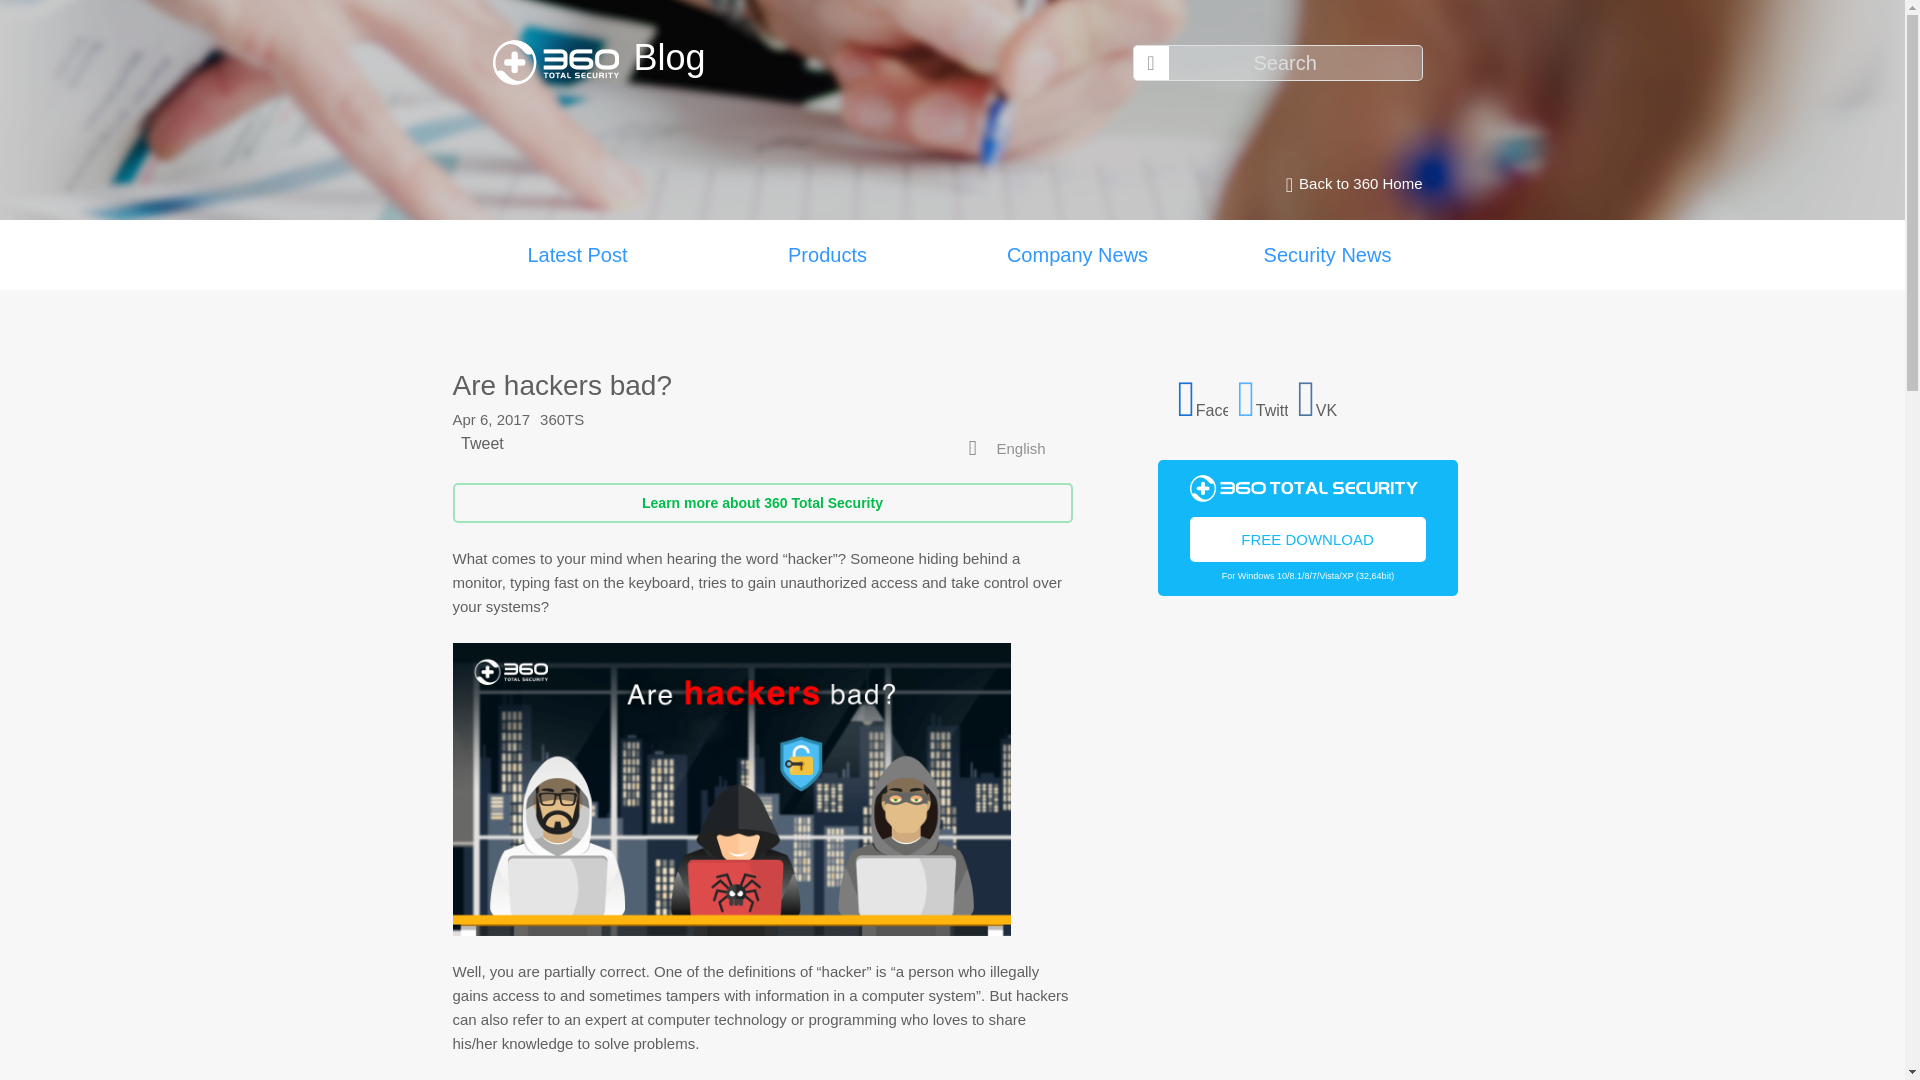  Describe the element at coordinates (1076, 255) in the screenshot. I see `Company News` at that location.